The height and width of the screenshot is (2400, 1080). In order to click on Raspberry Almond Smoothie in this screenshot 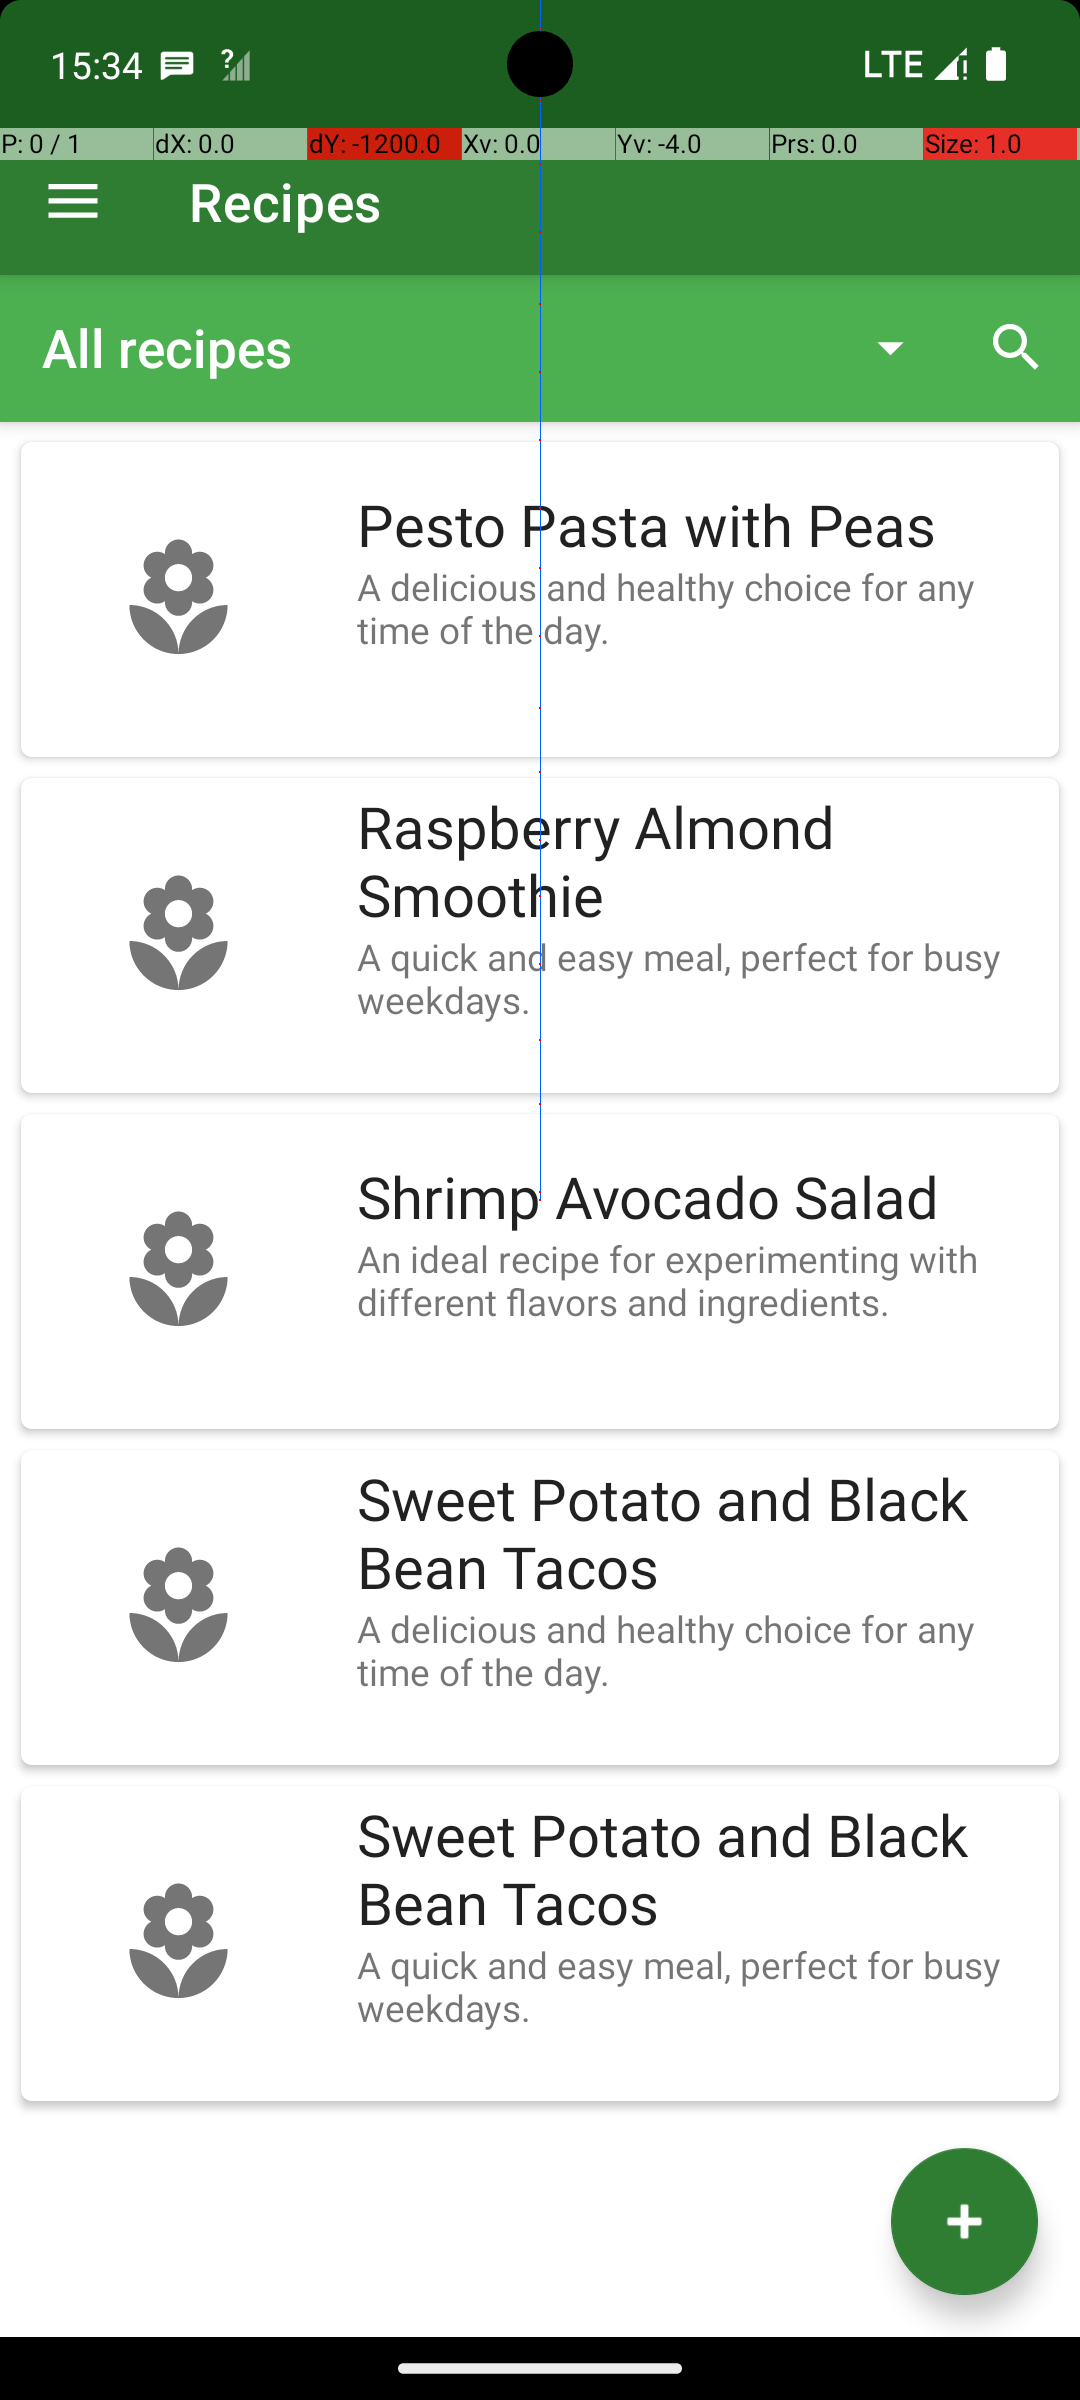, I will do `click(698, 863)`.